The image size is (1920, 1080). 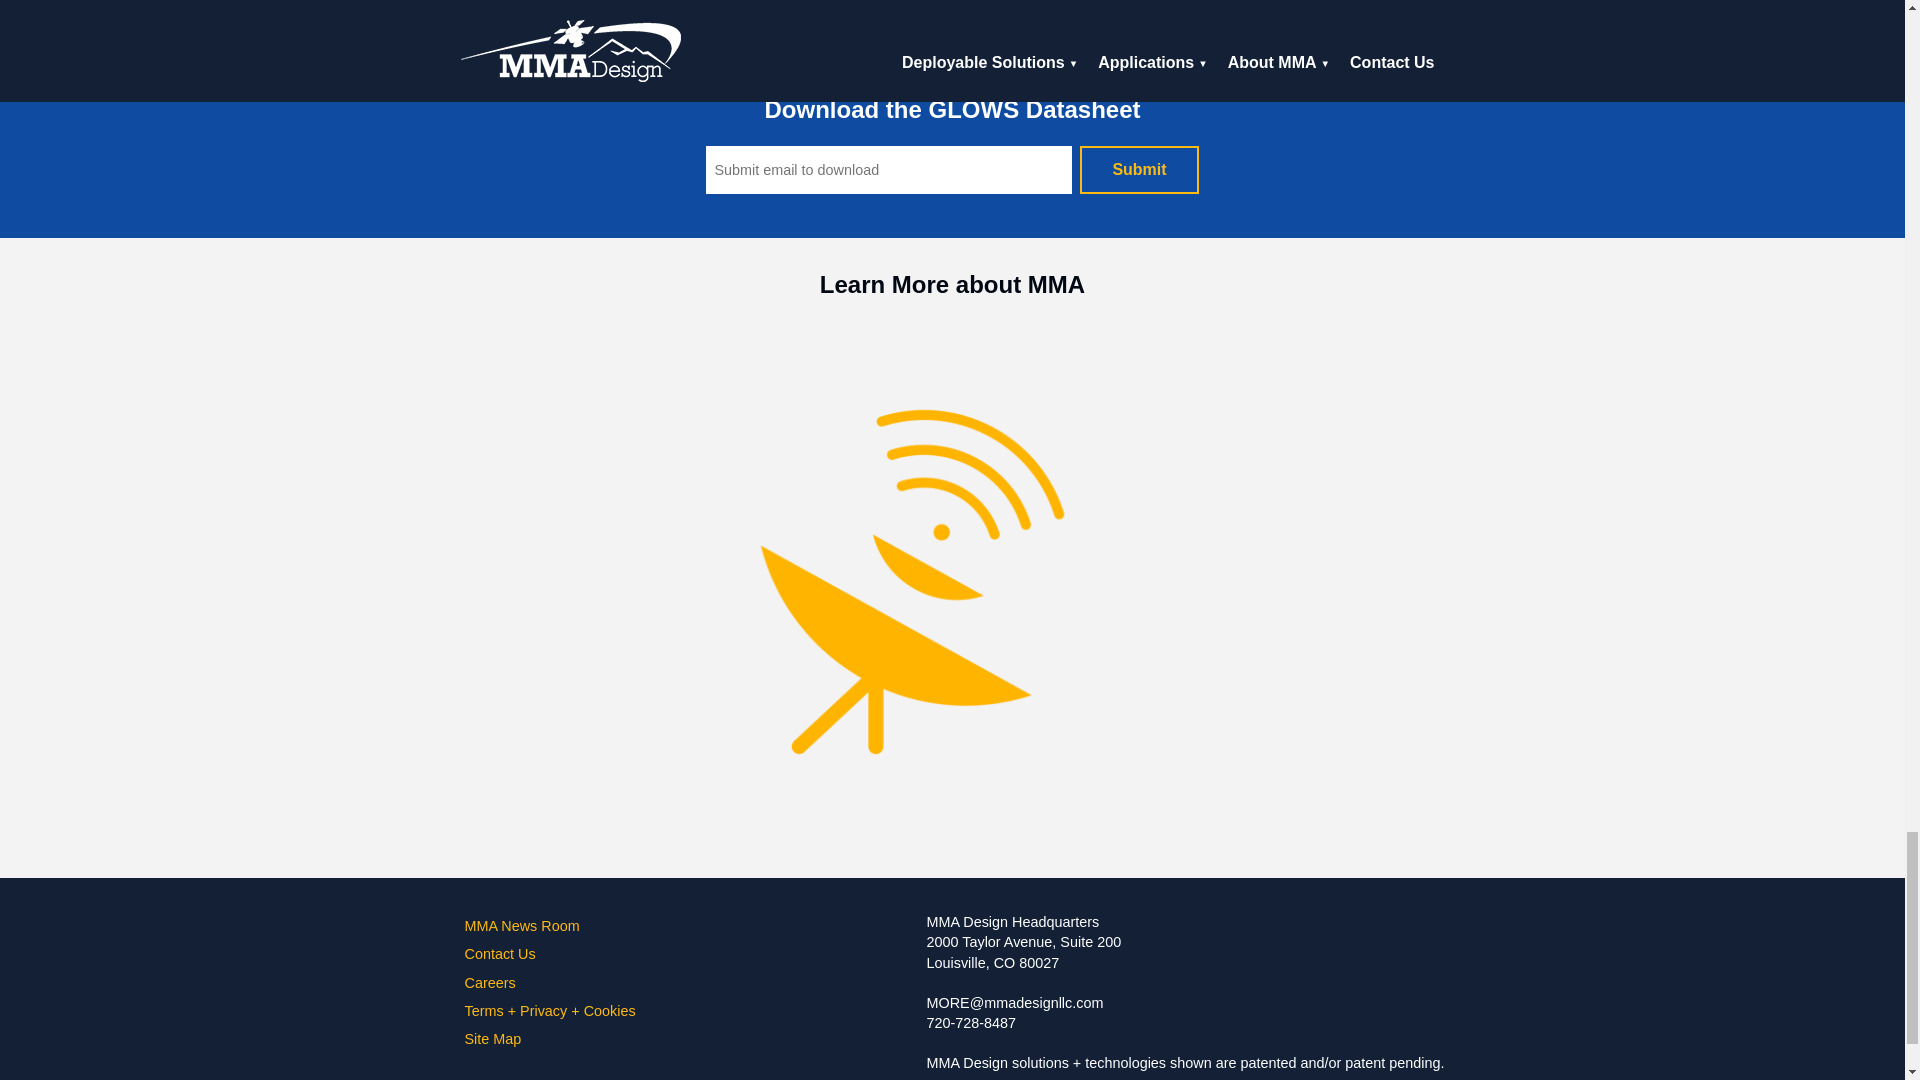 I want to click on Site Map, so click(x=550, y=1038).